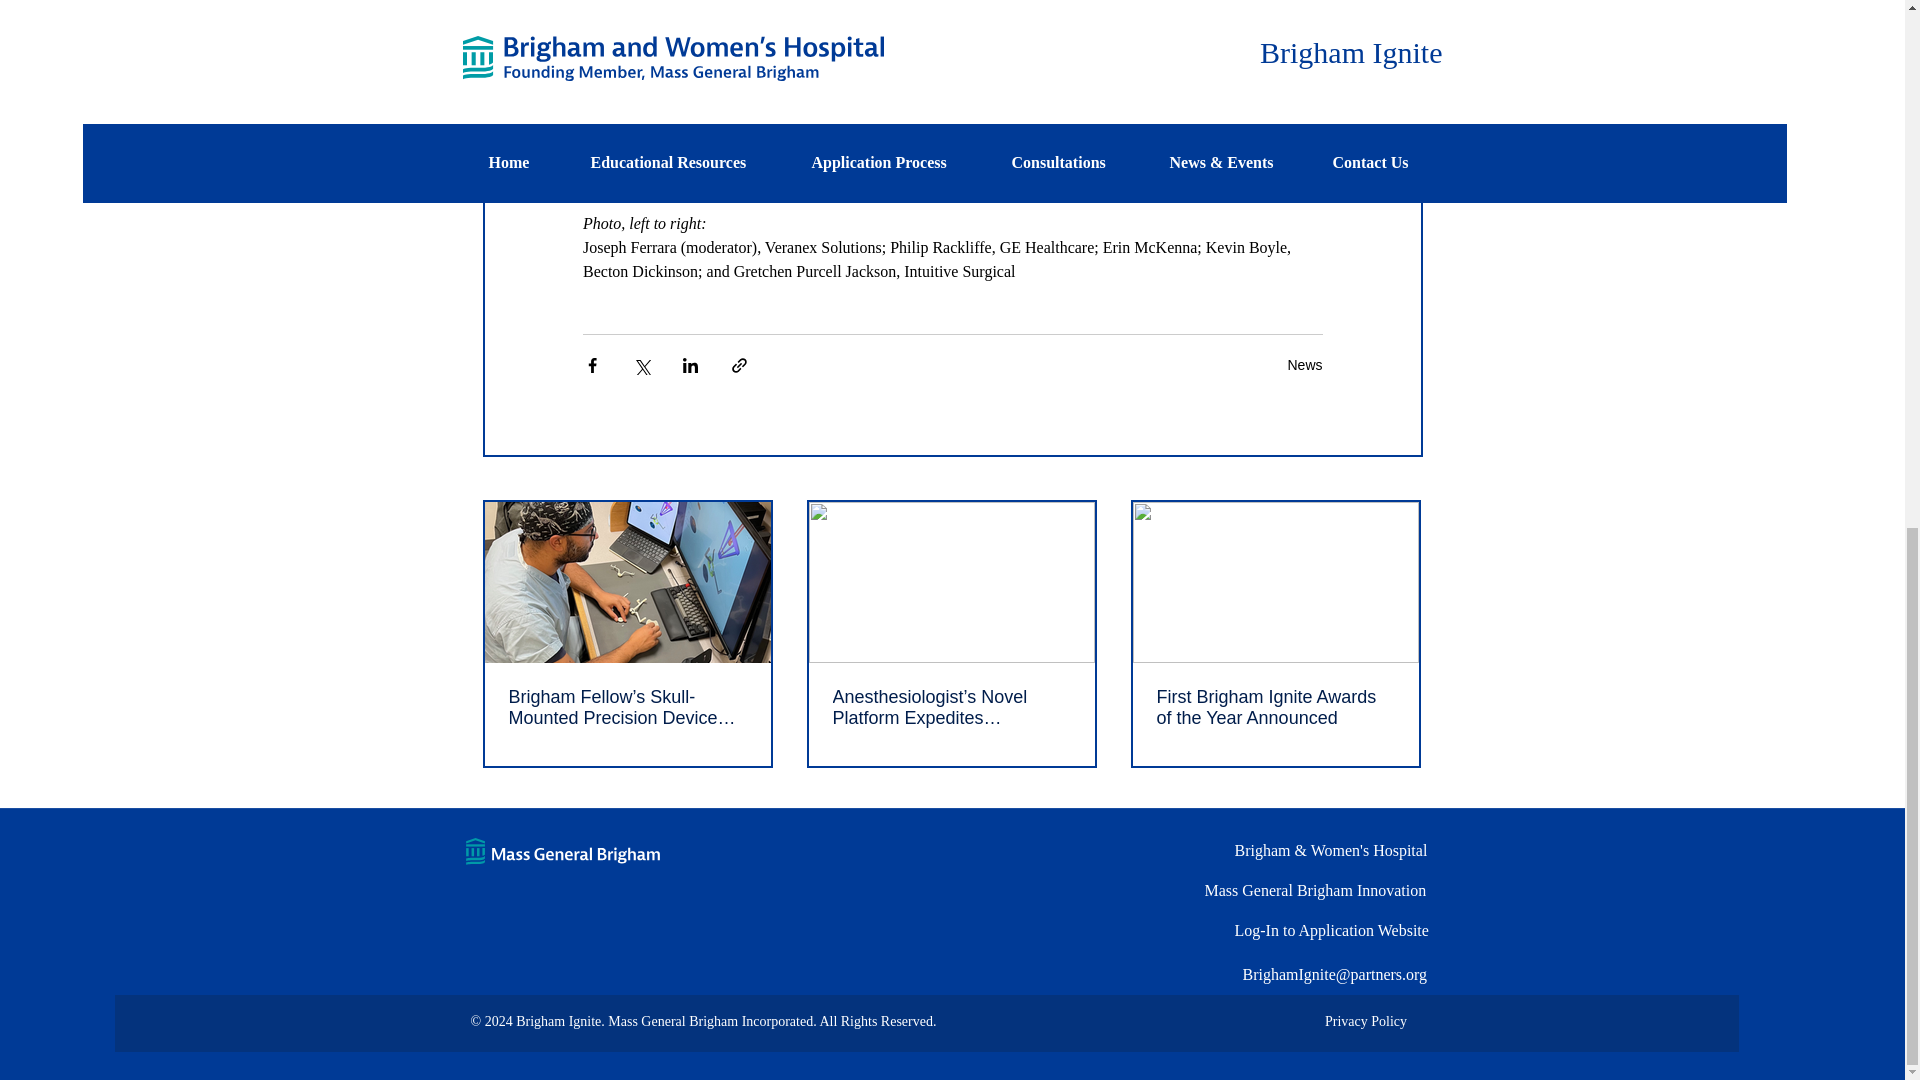 This screenshot has width=1920, height=1080. Describe the element at coordinates (1375, 931) in the screenshot. I see `Log-In to Application Website` at that location.